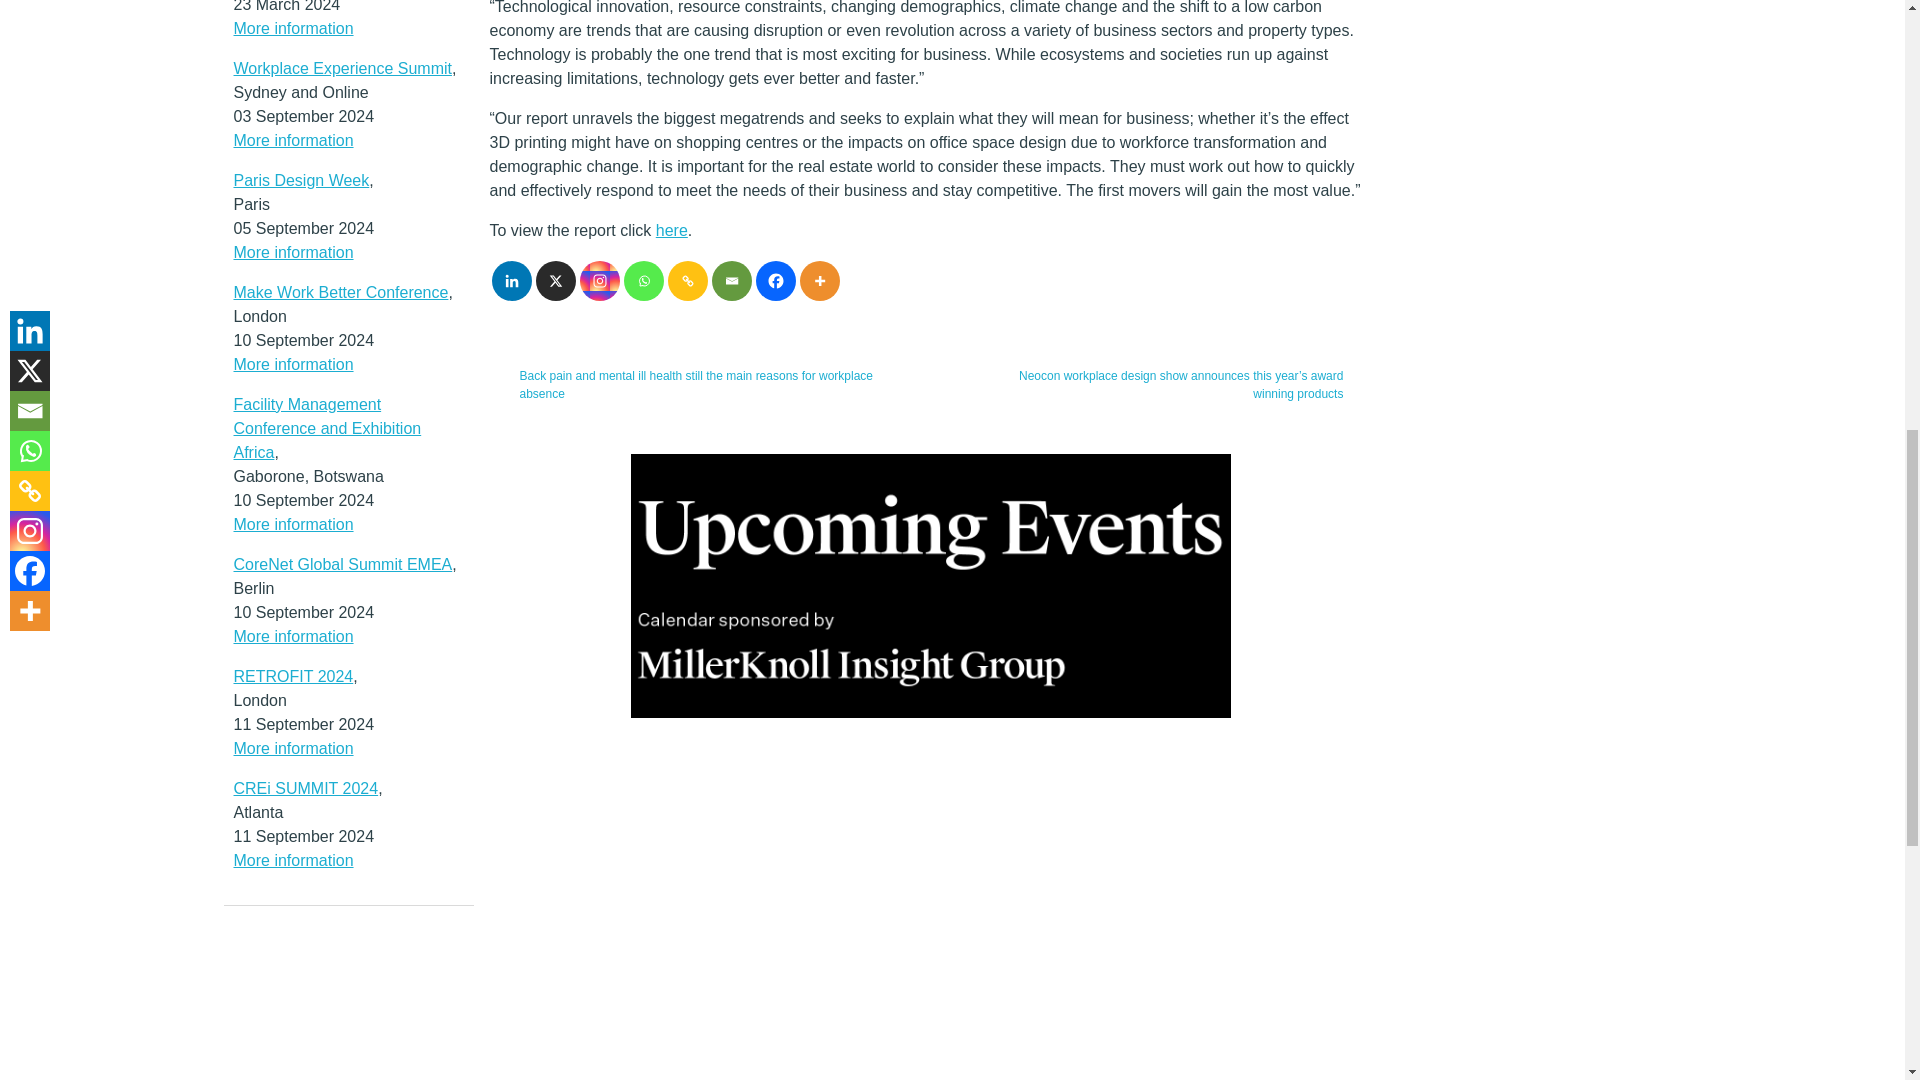 The height and width of the screenshot is (1080, 1920). What do you see at coordinates (732, 281) in the screenshot?
I see `Email` at bounding box center [732, 281].